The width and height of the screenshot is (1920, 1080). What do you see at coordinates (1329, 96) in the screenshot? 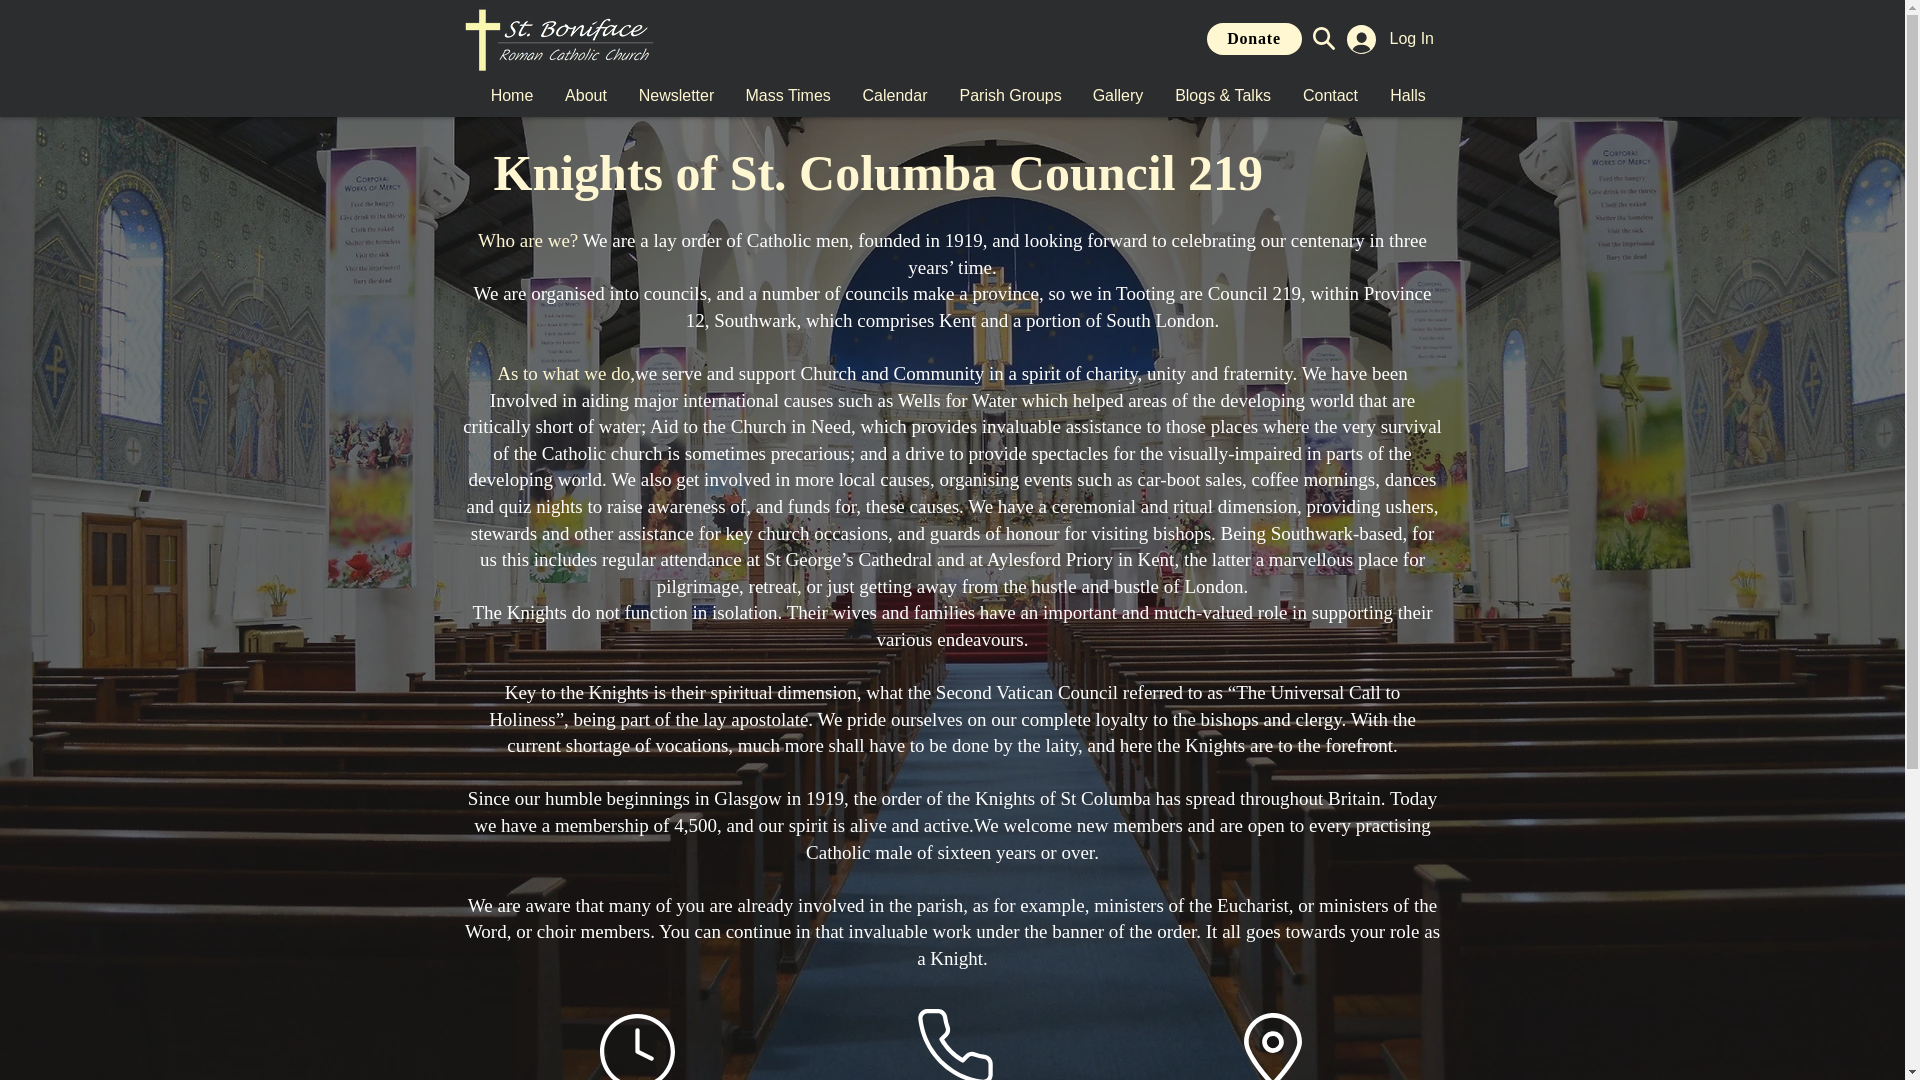
I see `Contact` at bounding box center [1329, 96].